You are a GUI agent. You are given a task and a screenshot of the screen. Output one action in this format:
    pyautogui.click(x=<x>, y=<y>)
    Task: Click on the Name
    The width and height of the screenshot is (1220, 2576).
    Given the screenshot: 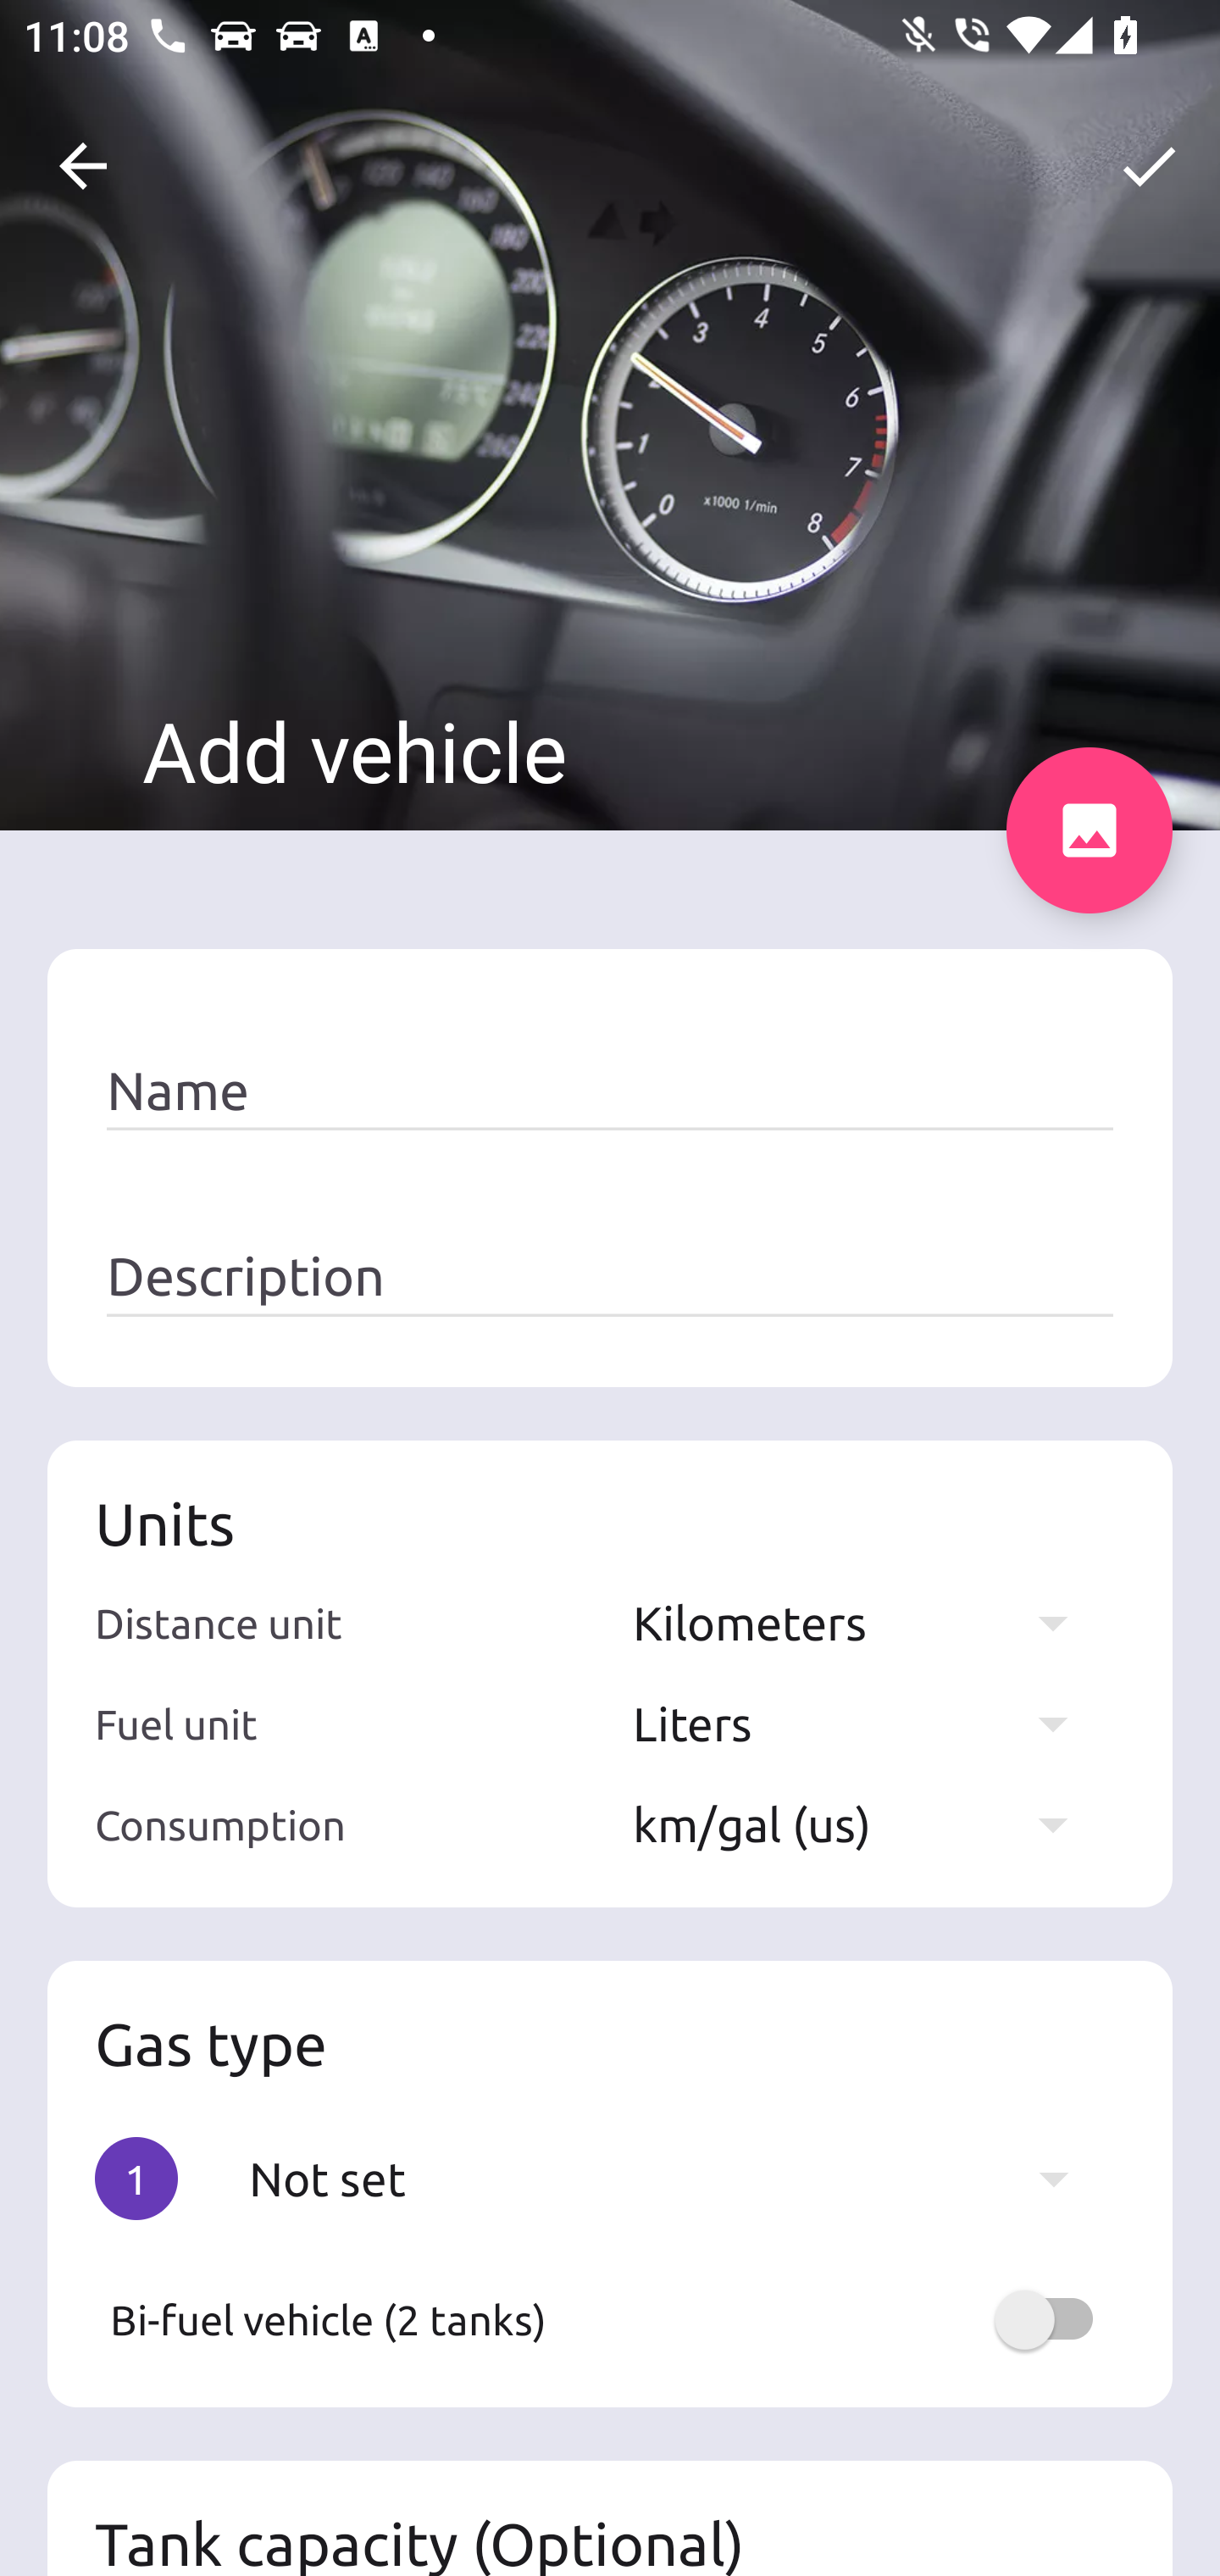 What is the action you would take?
    pyautogui.click(x=610, y=1091)
    